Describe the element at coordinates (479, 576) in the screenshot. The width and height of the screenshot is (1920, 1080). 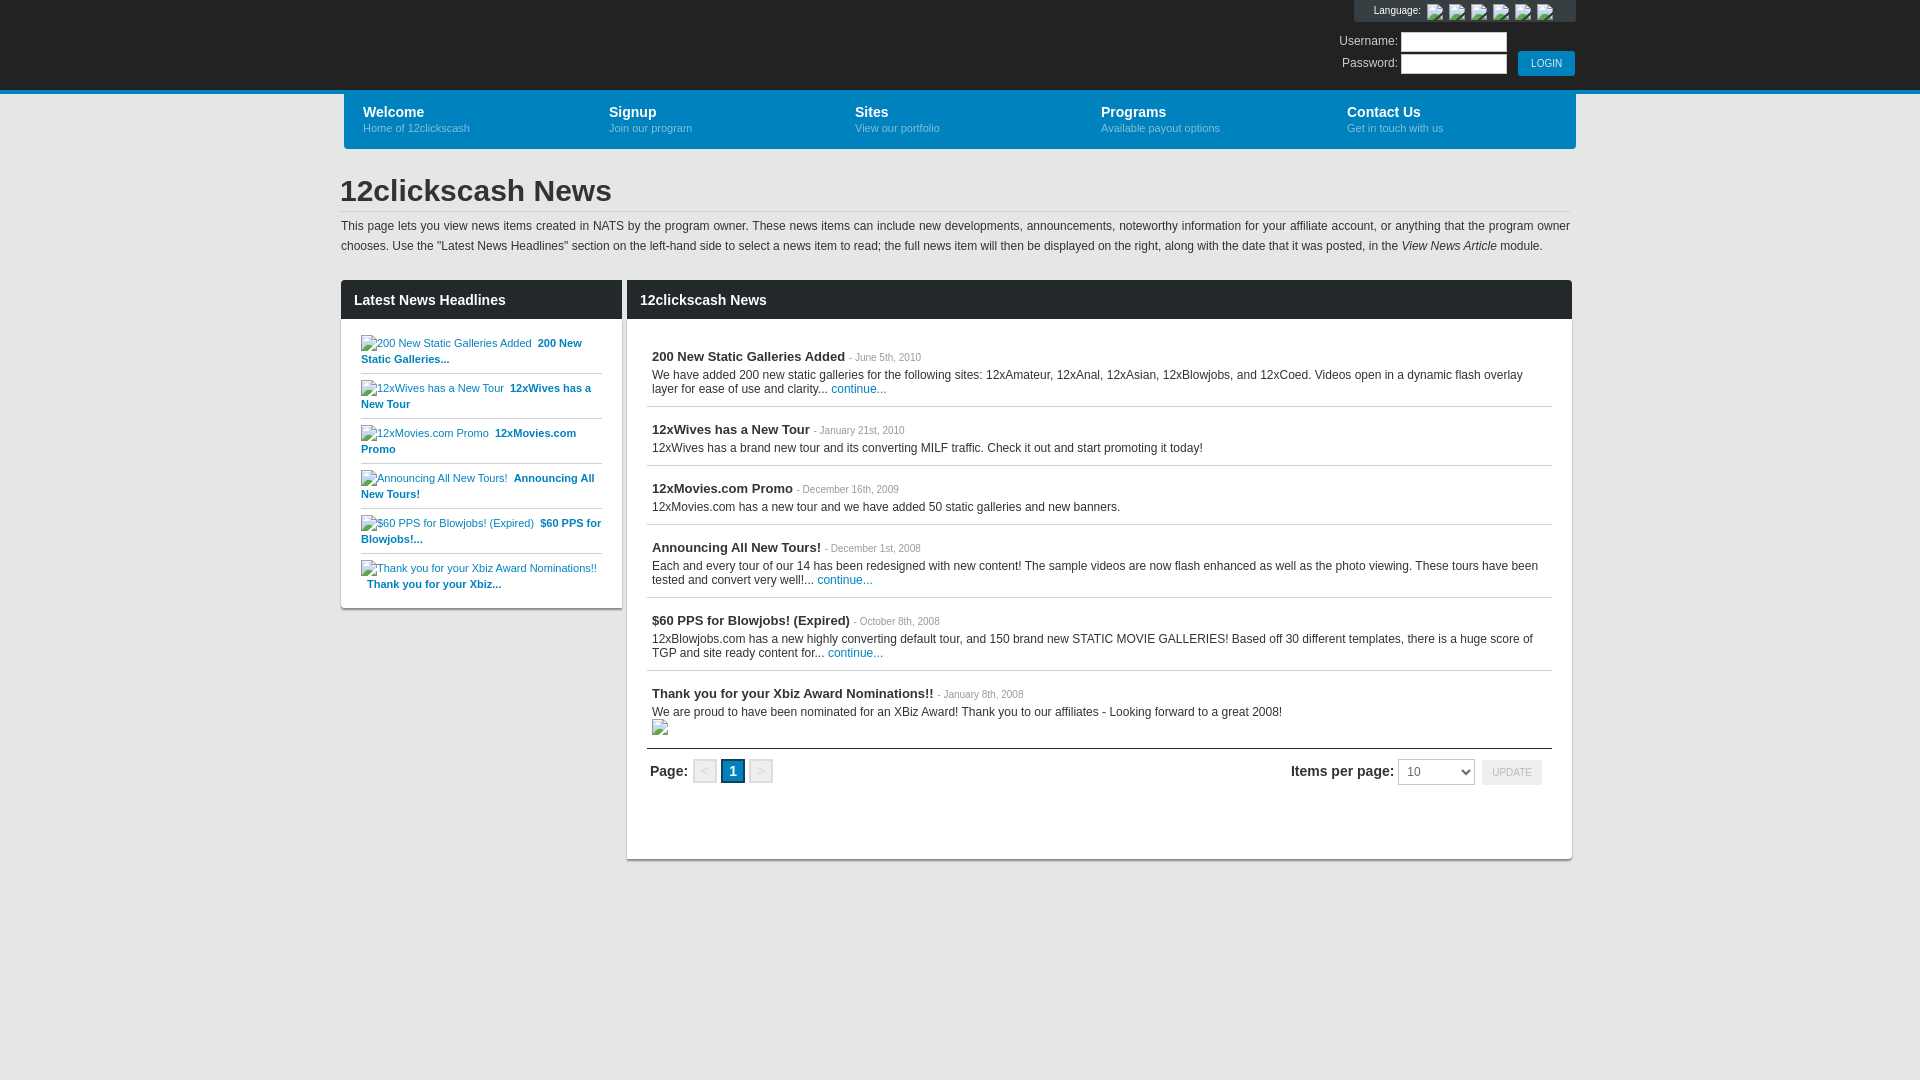
I see `Thank you for your Xbiz...` at that location.